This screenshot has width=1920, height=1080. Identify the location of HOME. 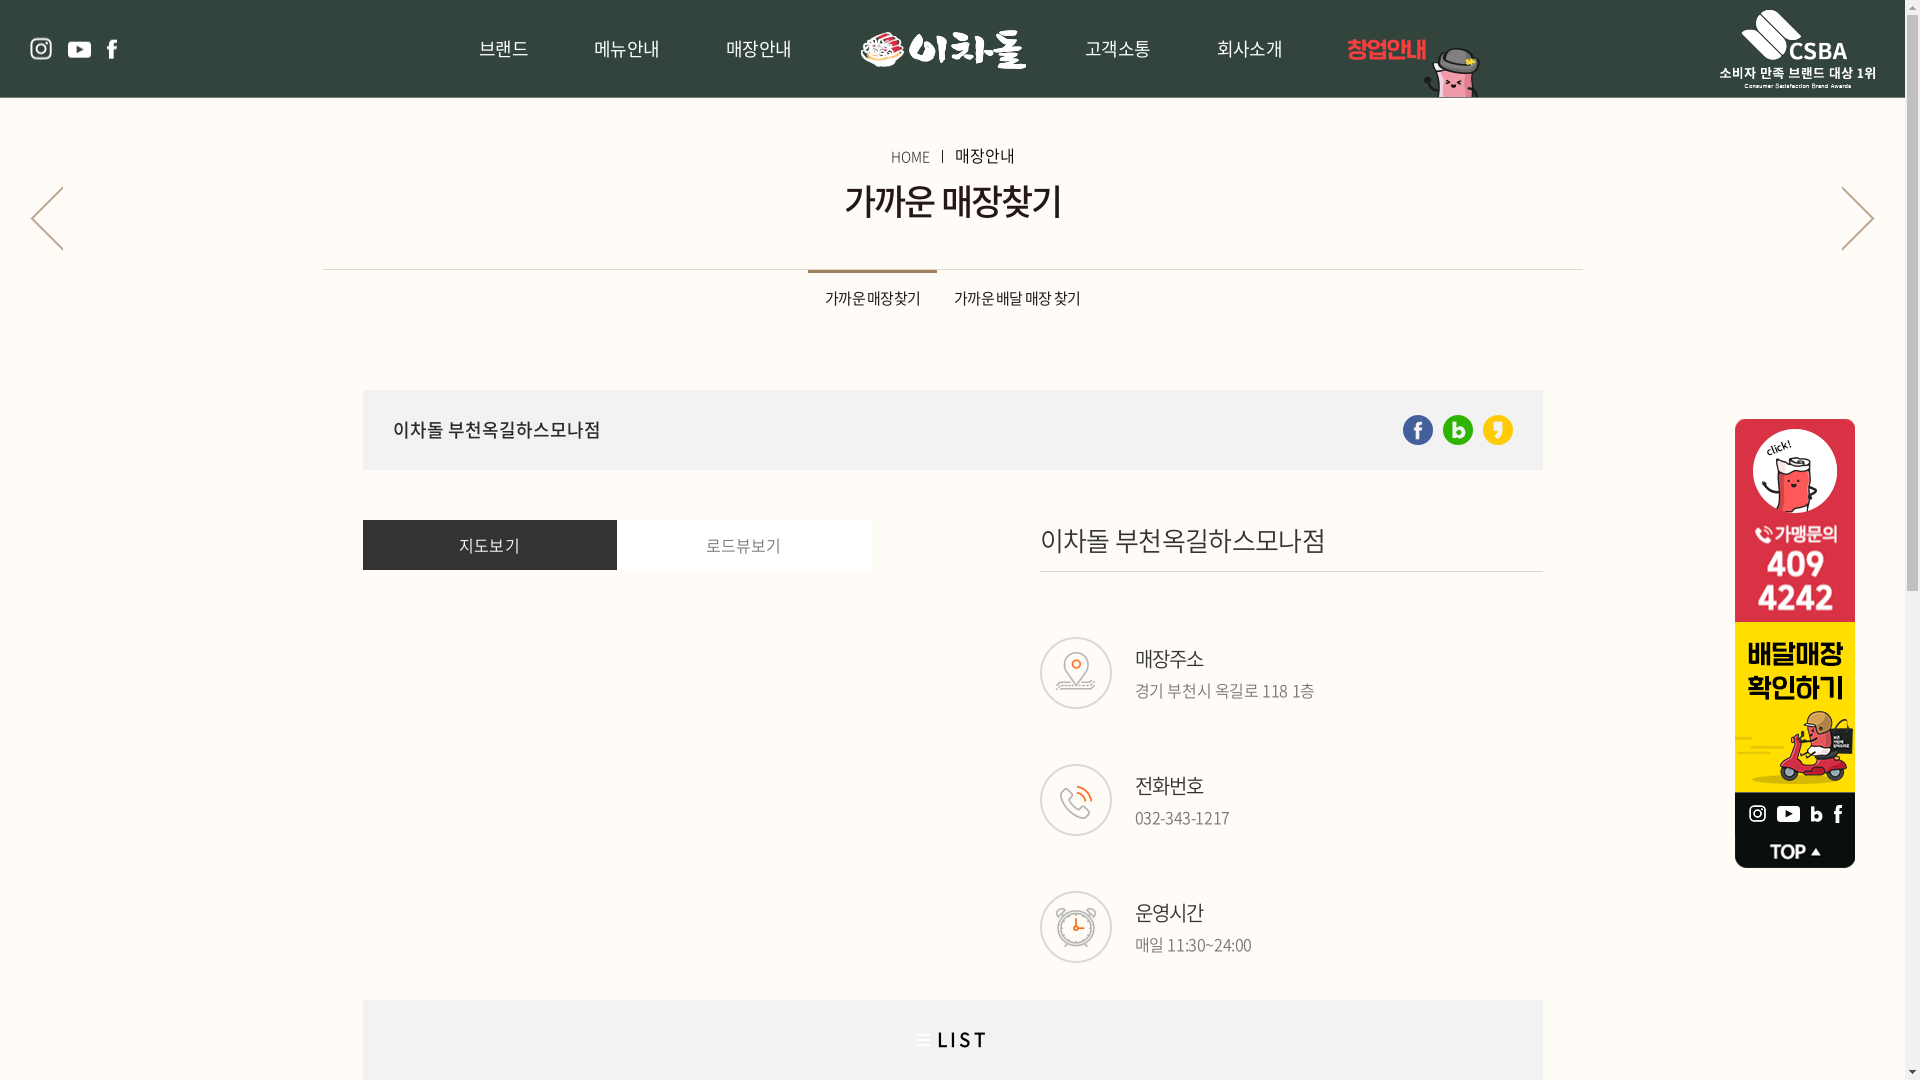
(910, 156).